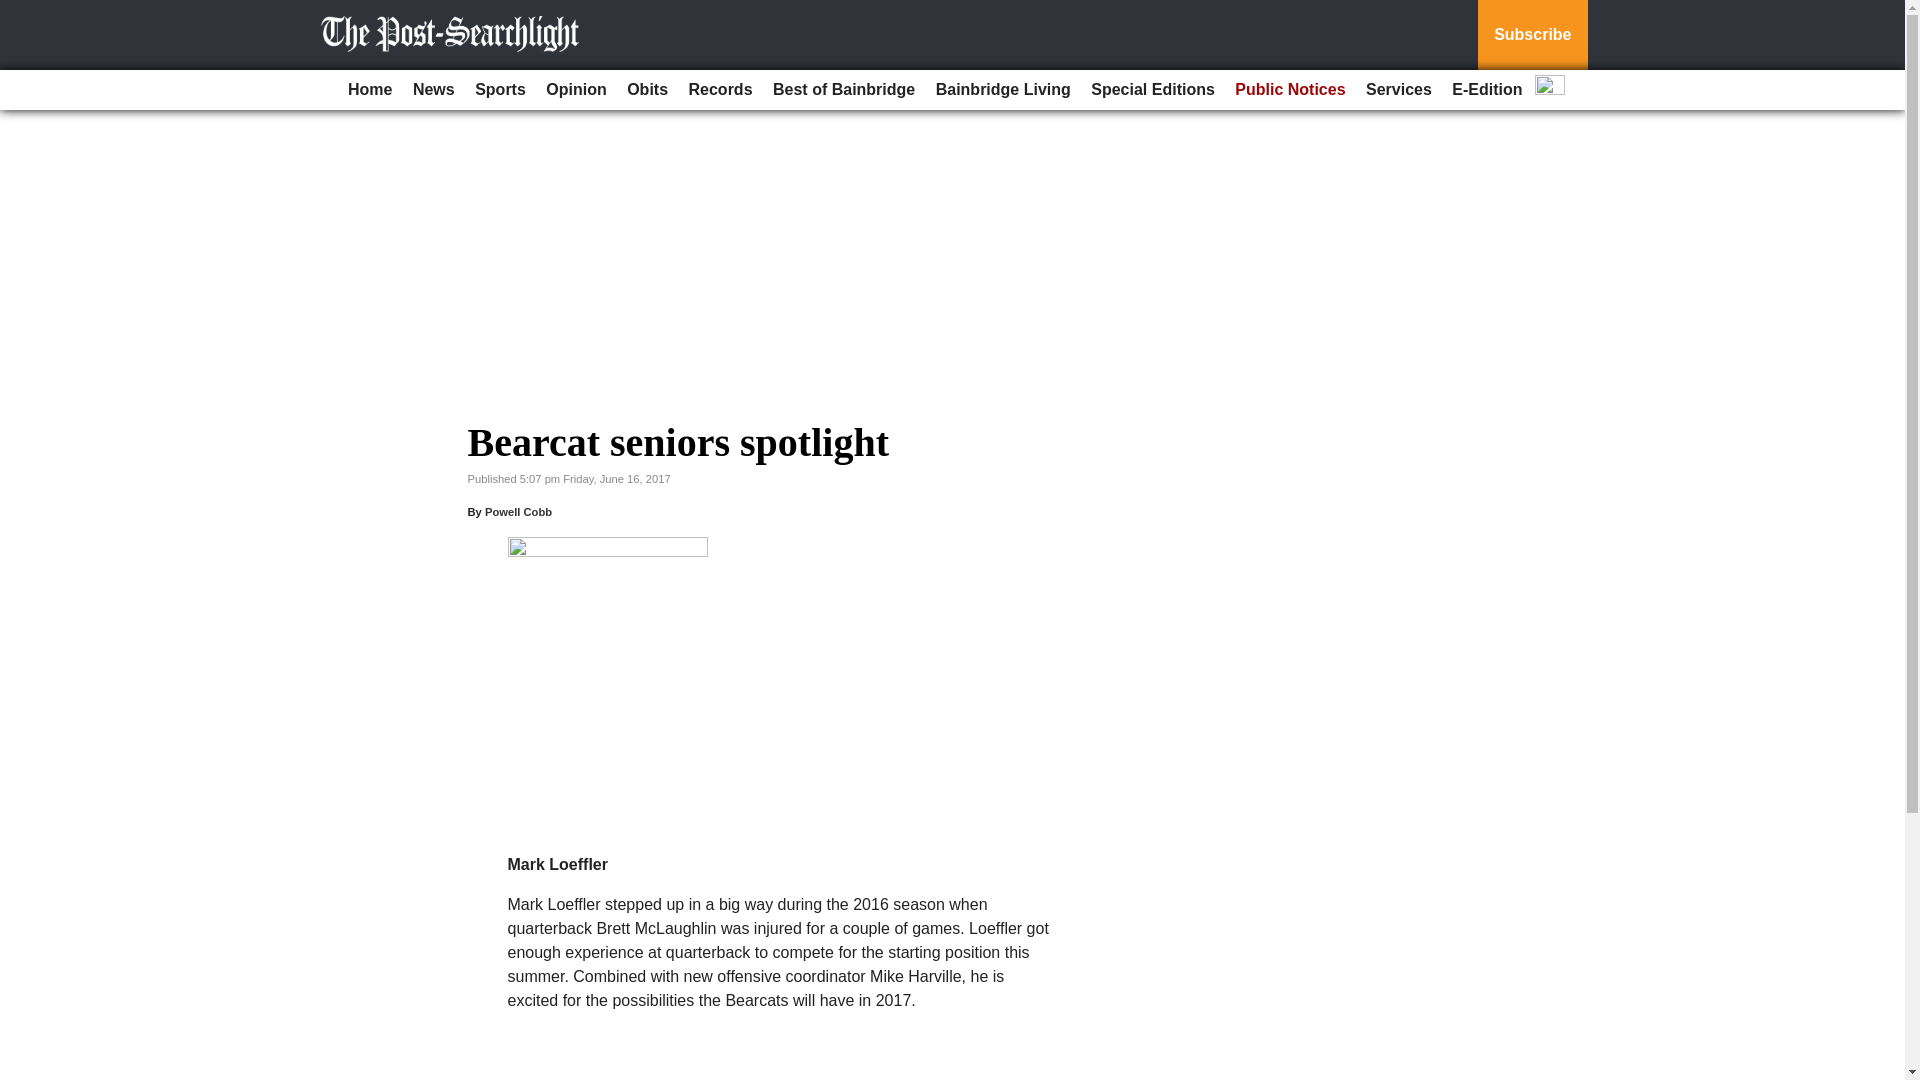 This screenshot has width=1920, height=1080. I want to click on Opinion, so click(576, 90).